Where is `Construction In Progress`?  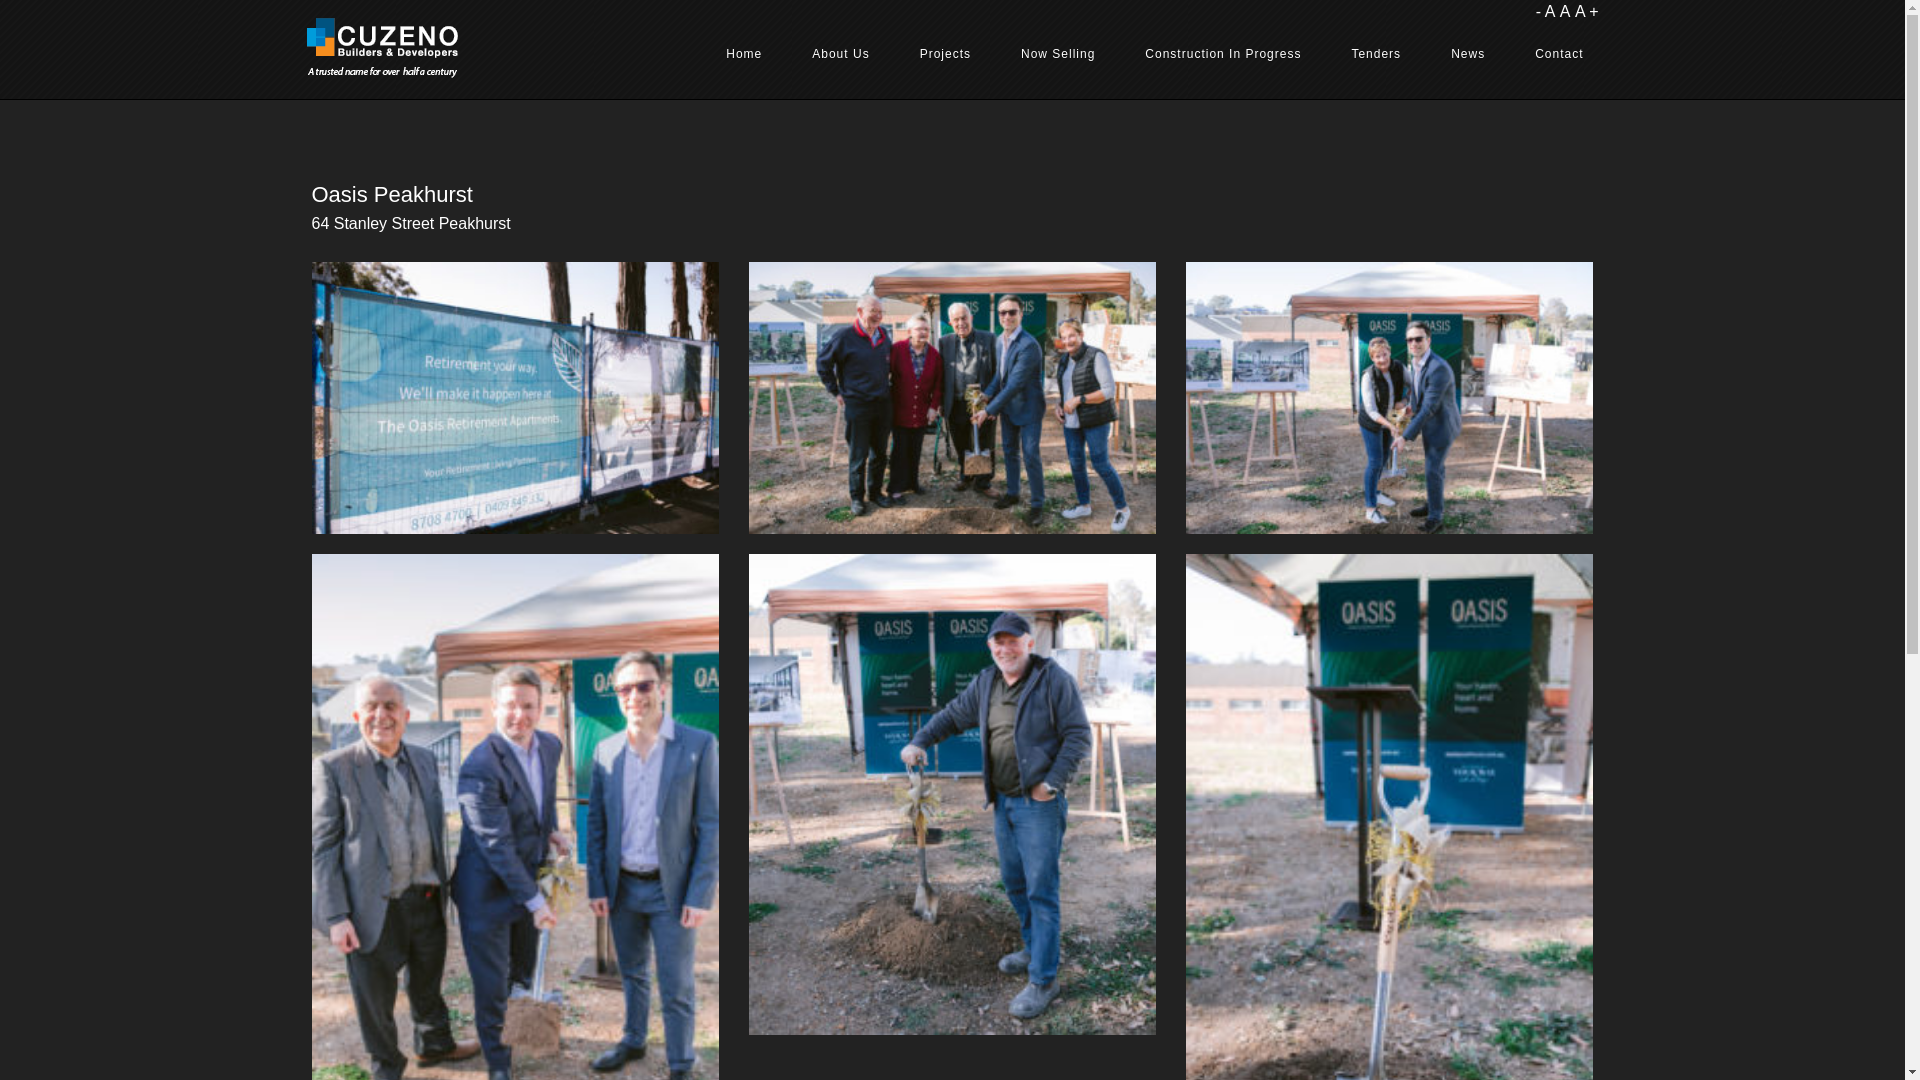 Construction In Progress is located at coordinates (1223, 54).